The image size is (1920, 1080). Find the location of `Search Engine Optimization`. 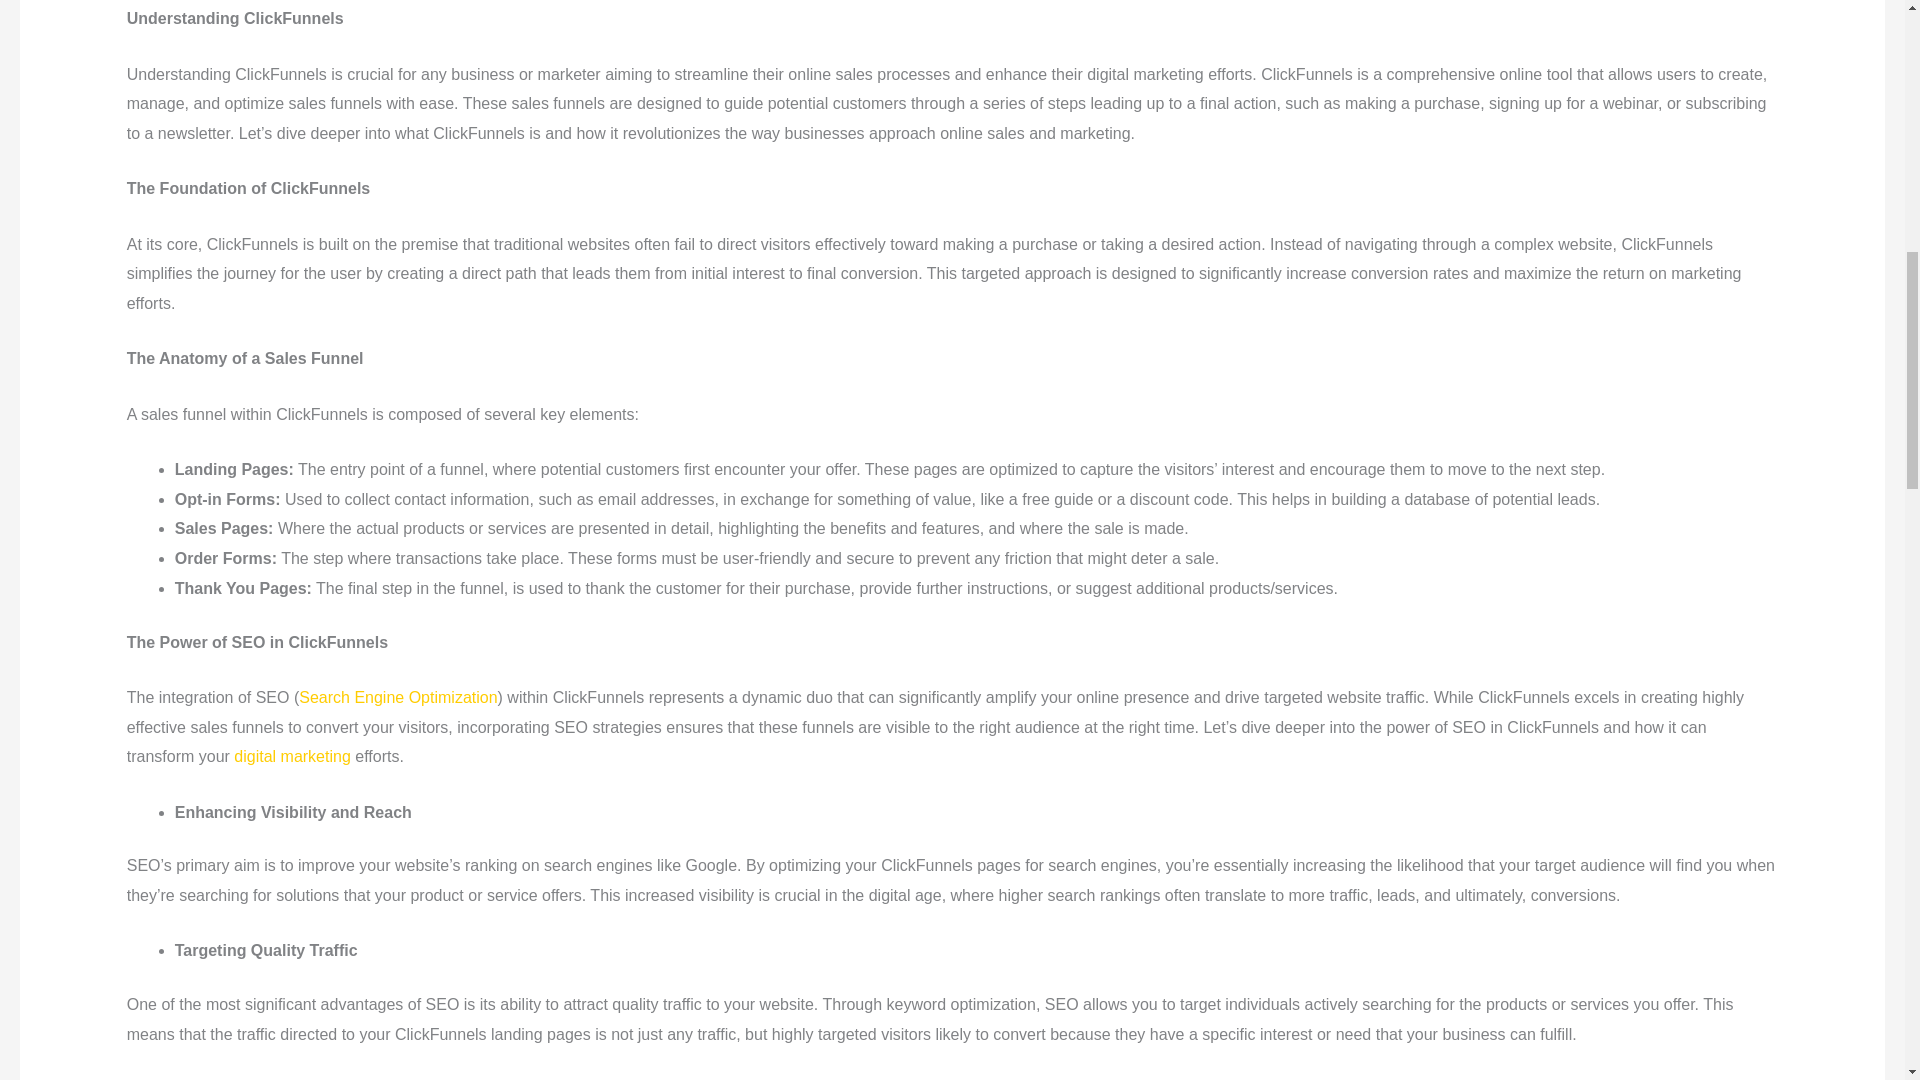

Search Engine Optimization is located at coordinates (398, 698).